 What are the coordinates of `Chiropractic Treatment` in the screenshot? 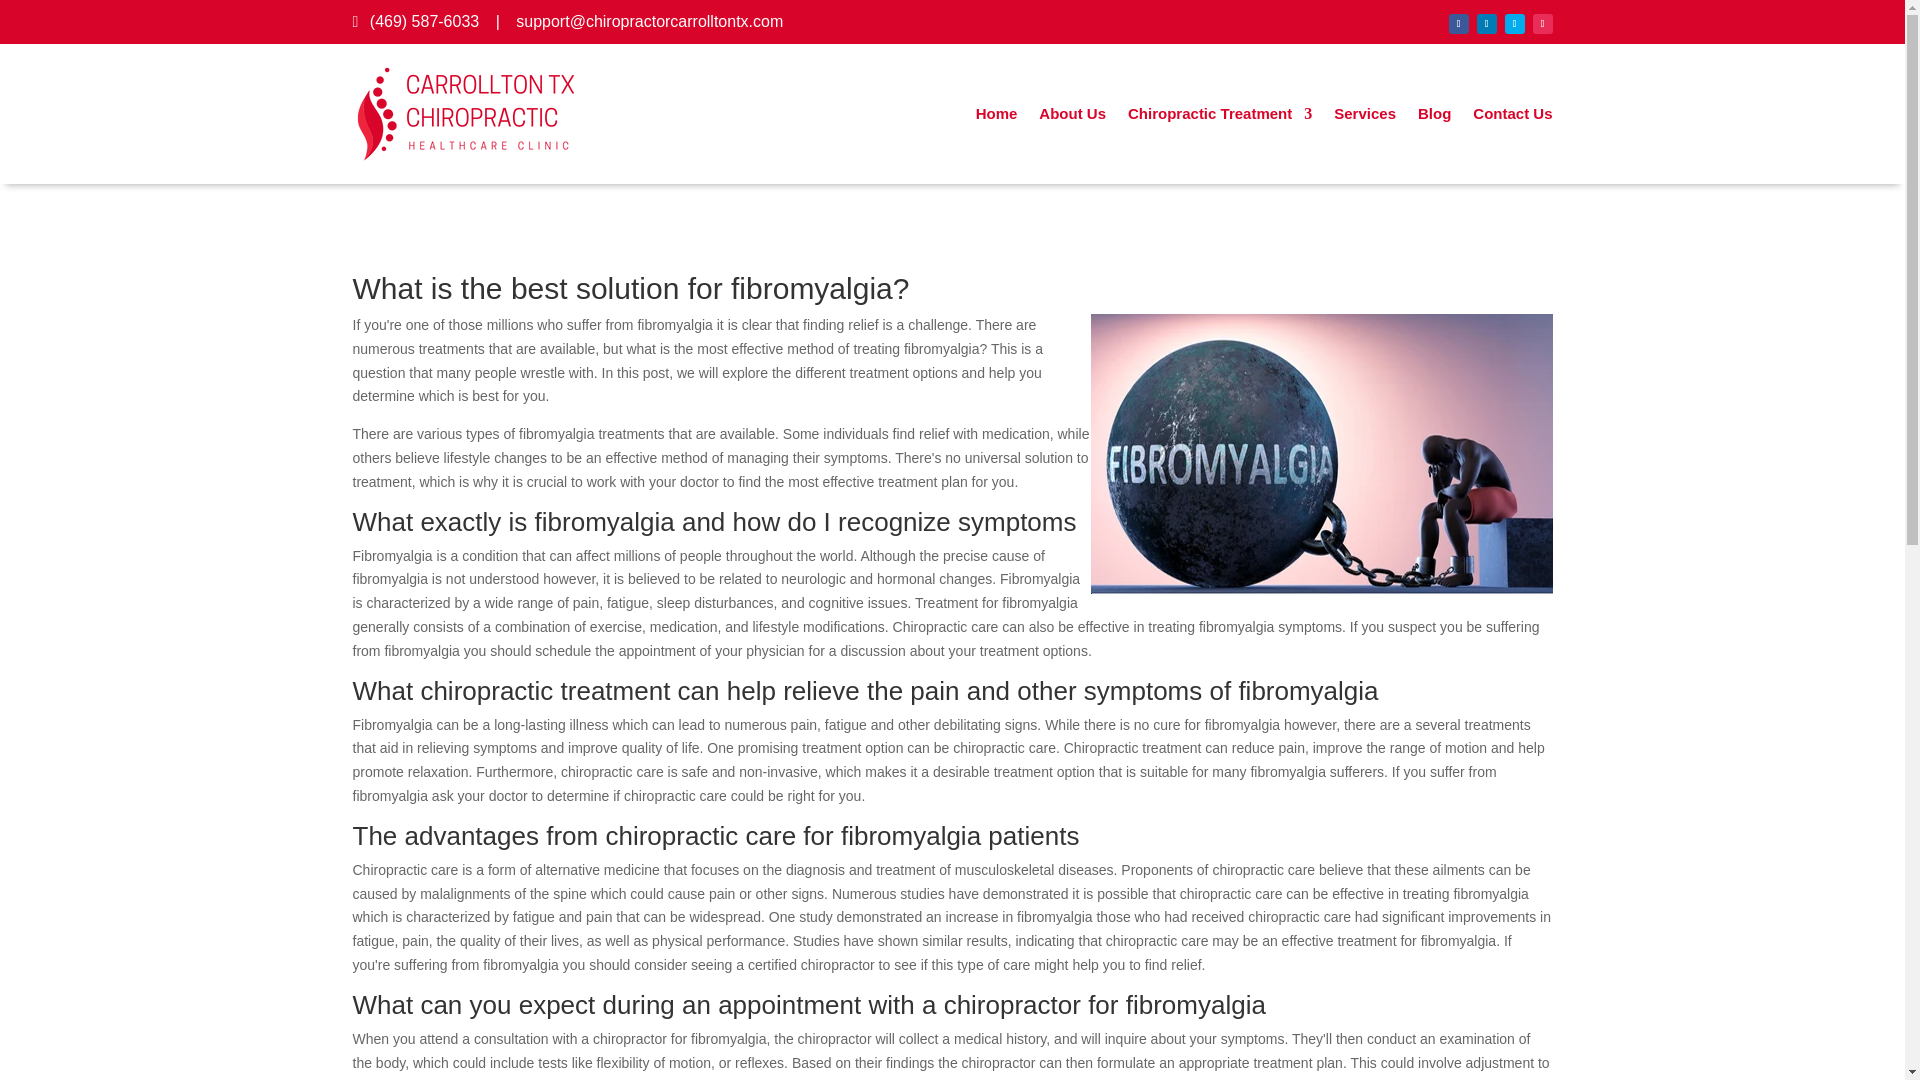 It's located at (1220, 114).